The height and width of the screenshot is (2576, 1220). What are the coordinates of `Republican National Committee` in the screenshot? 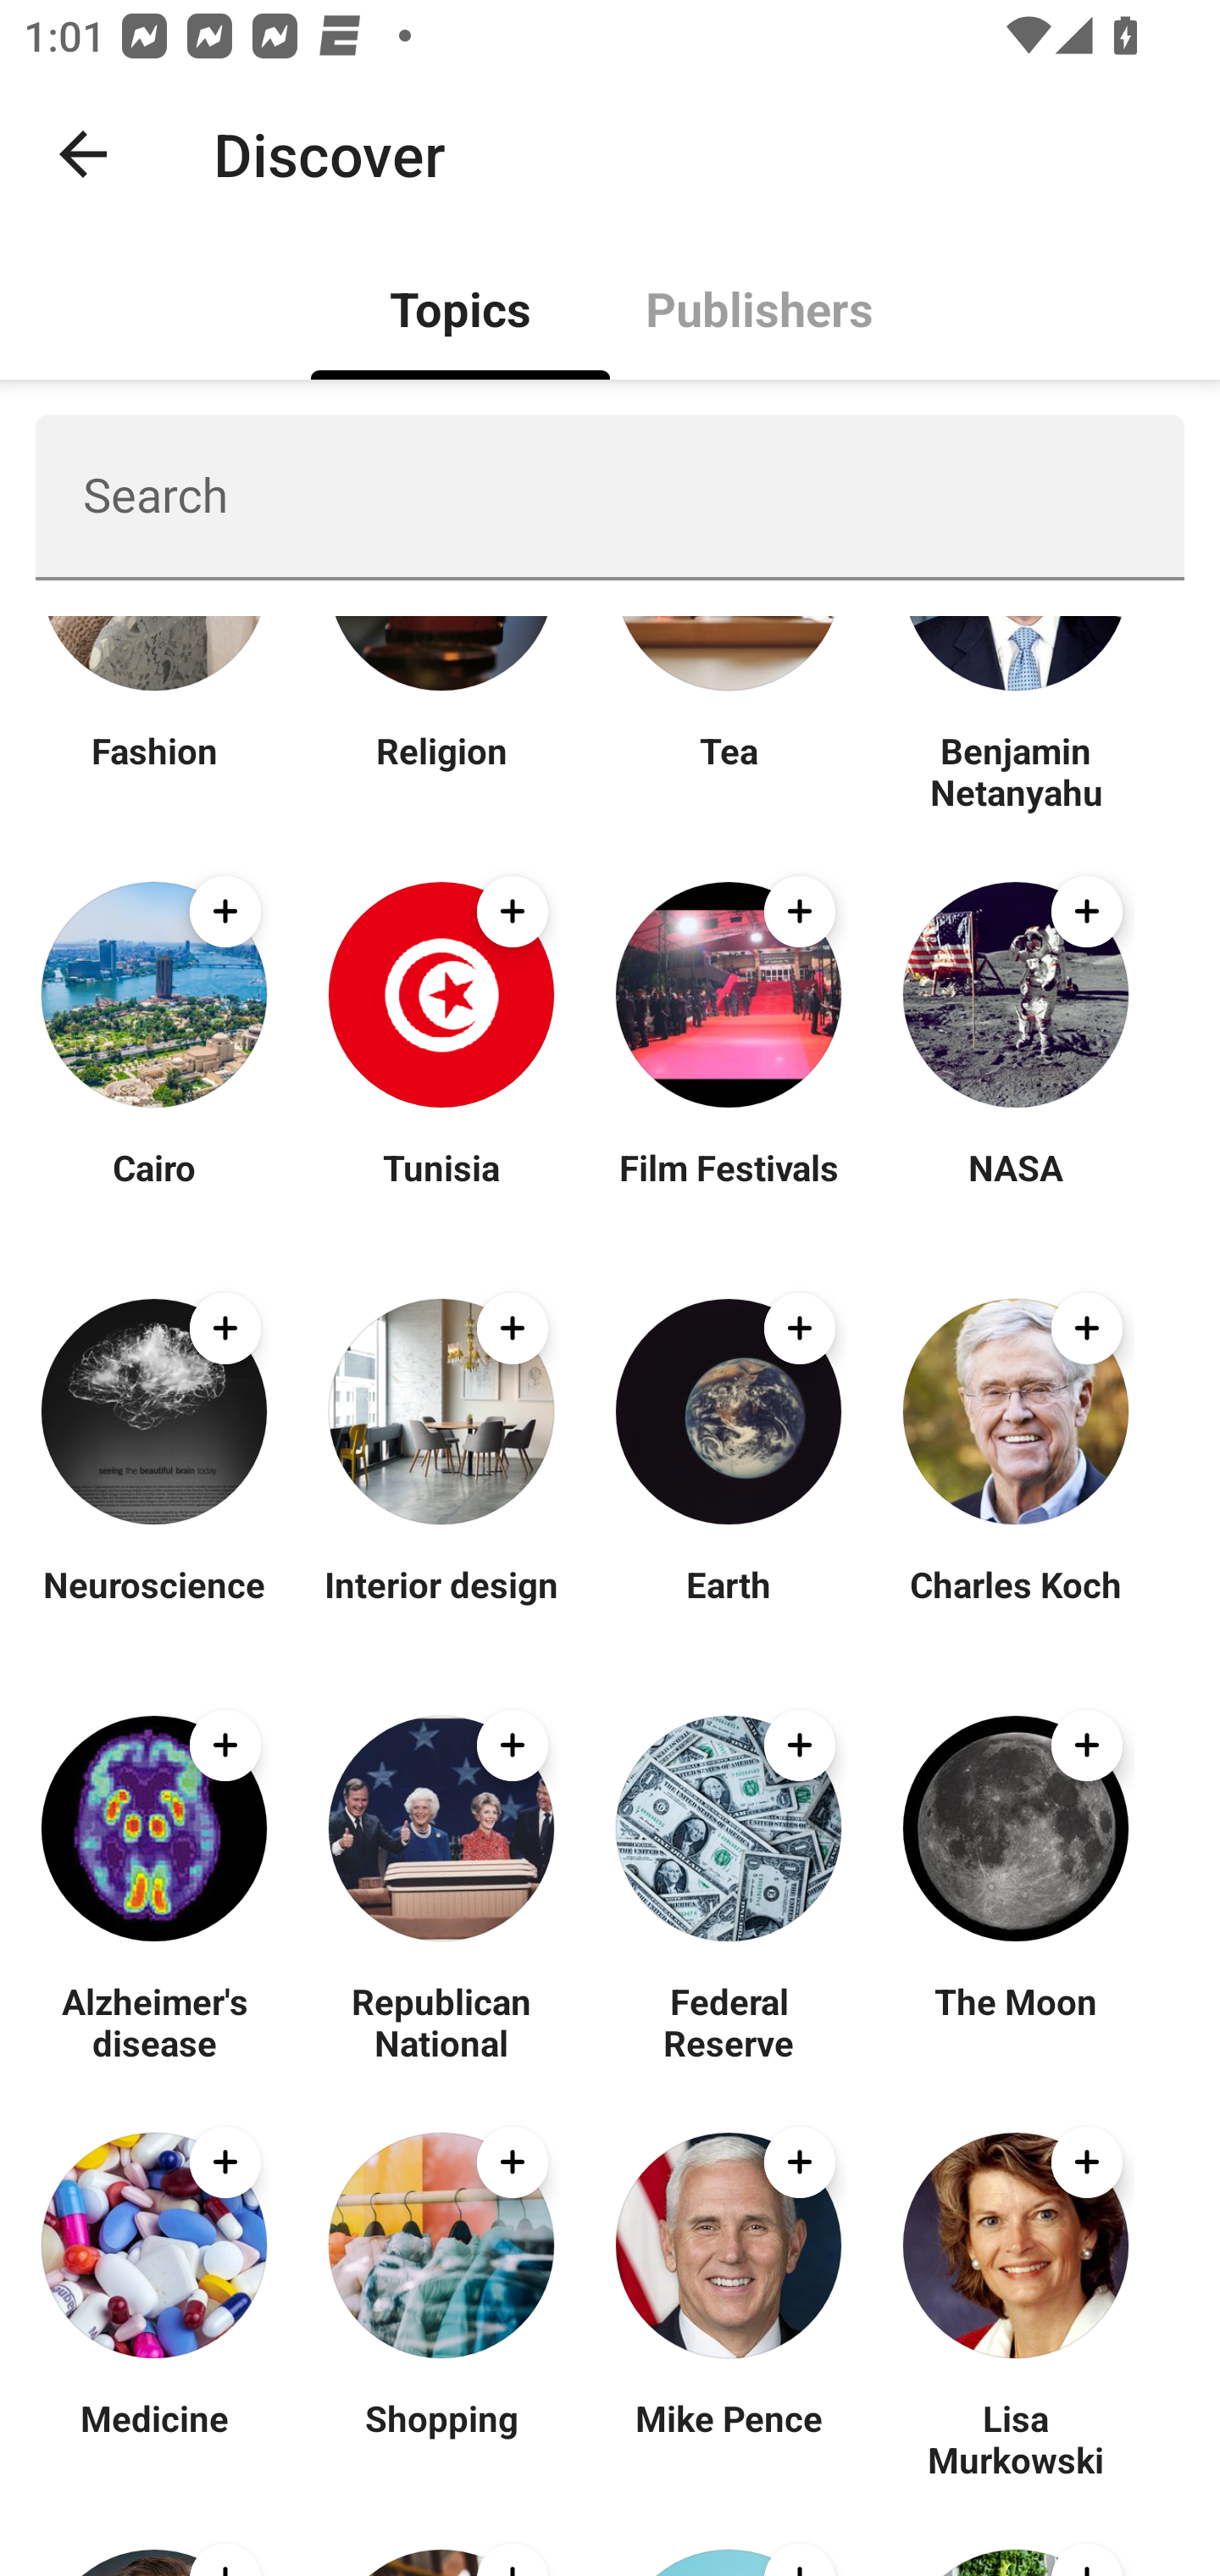 It's located at (441, 2020).